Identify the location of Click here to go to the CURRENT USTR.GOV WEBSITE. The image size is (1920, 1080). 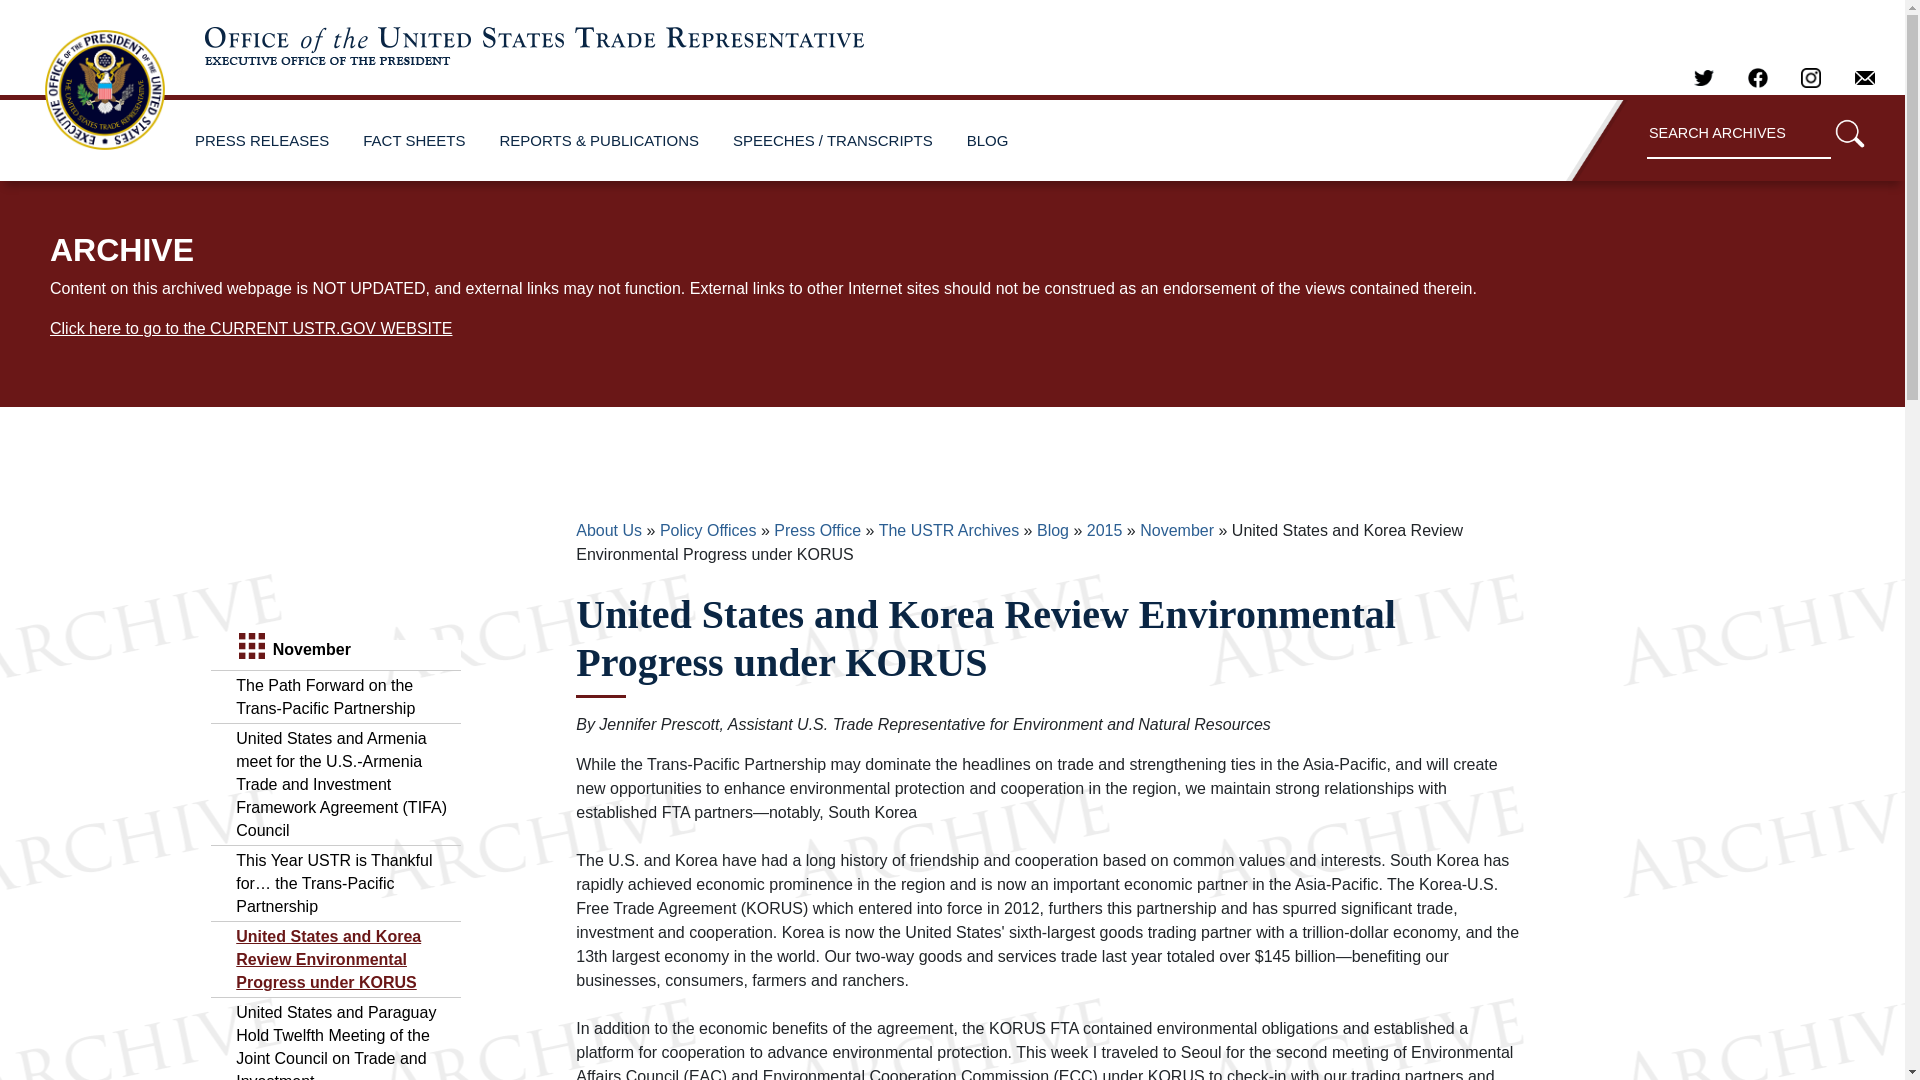
(250, 328).